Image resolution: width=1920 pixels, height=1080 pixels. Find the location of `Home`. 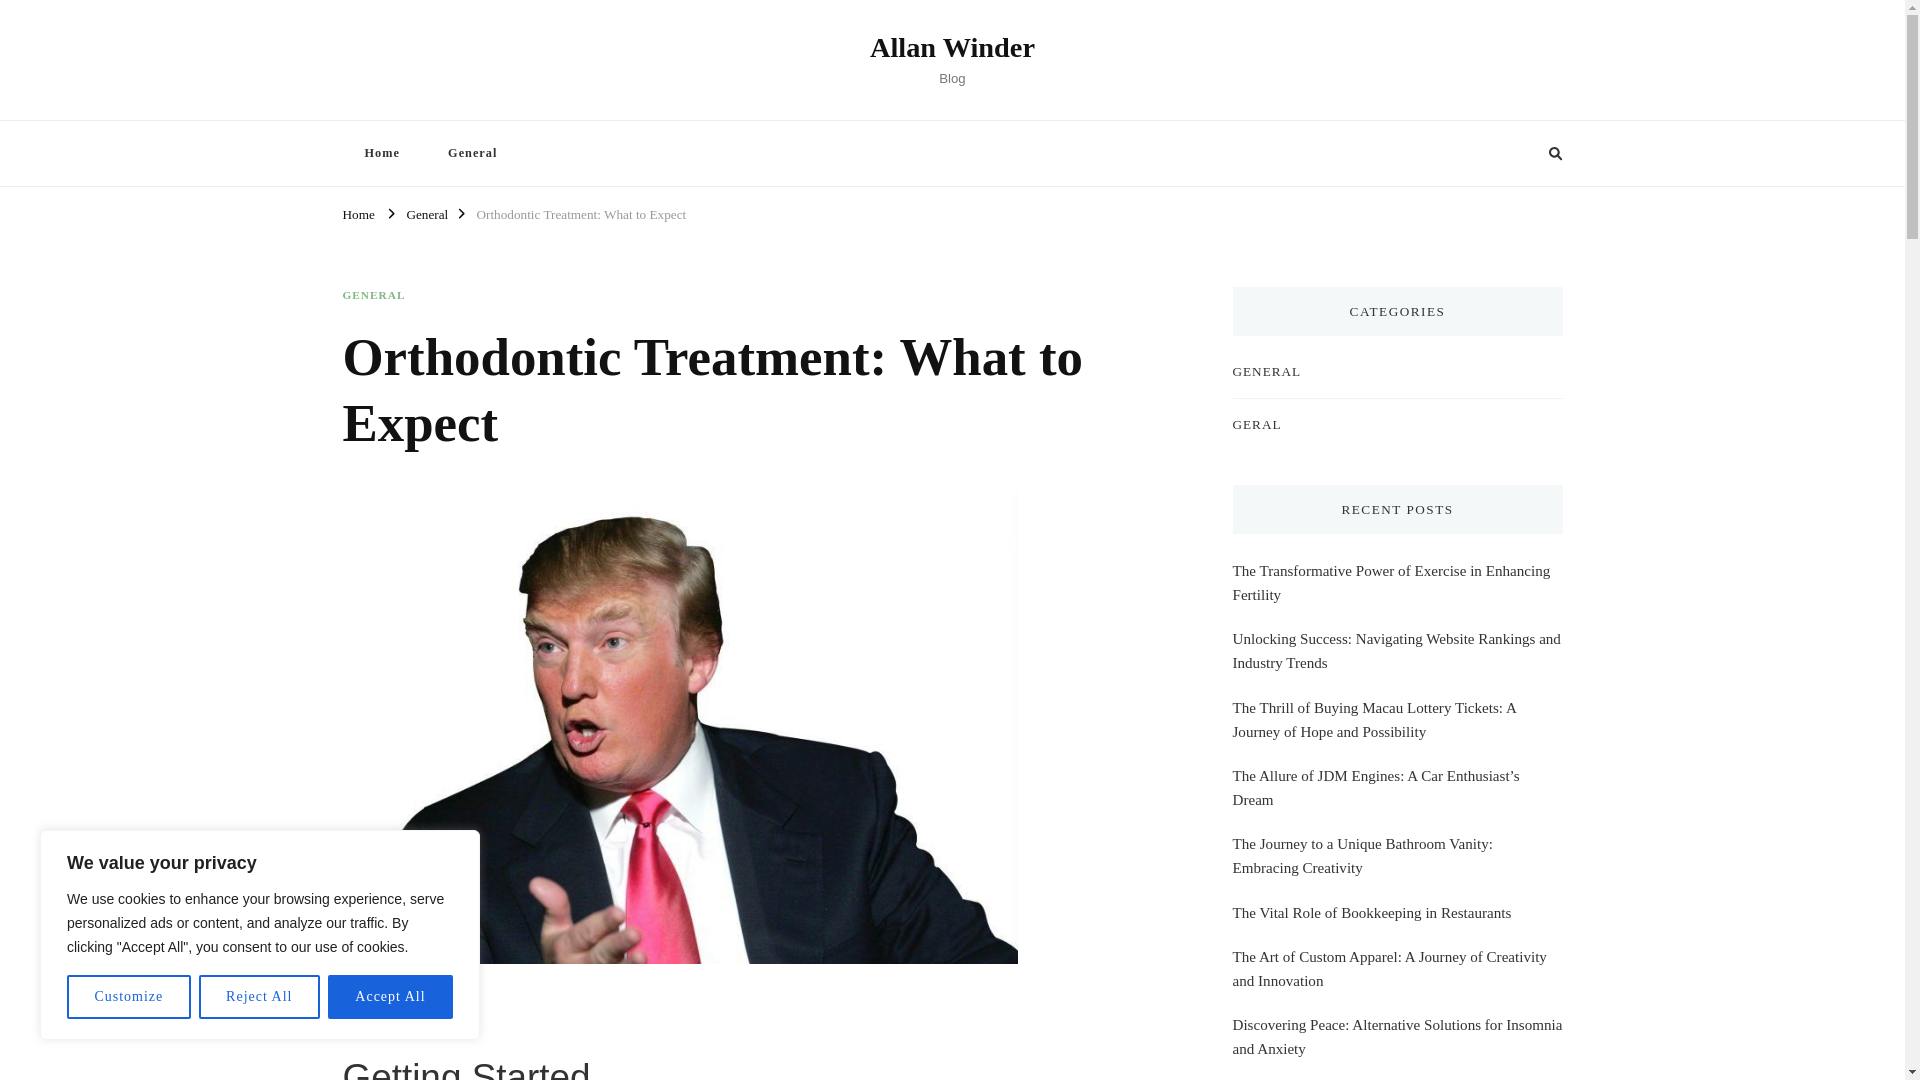

Home is located at coordinates (358, 212).